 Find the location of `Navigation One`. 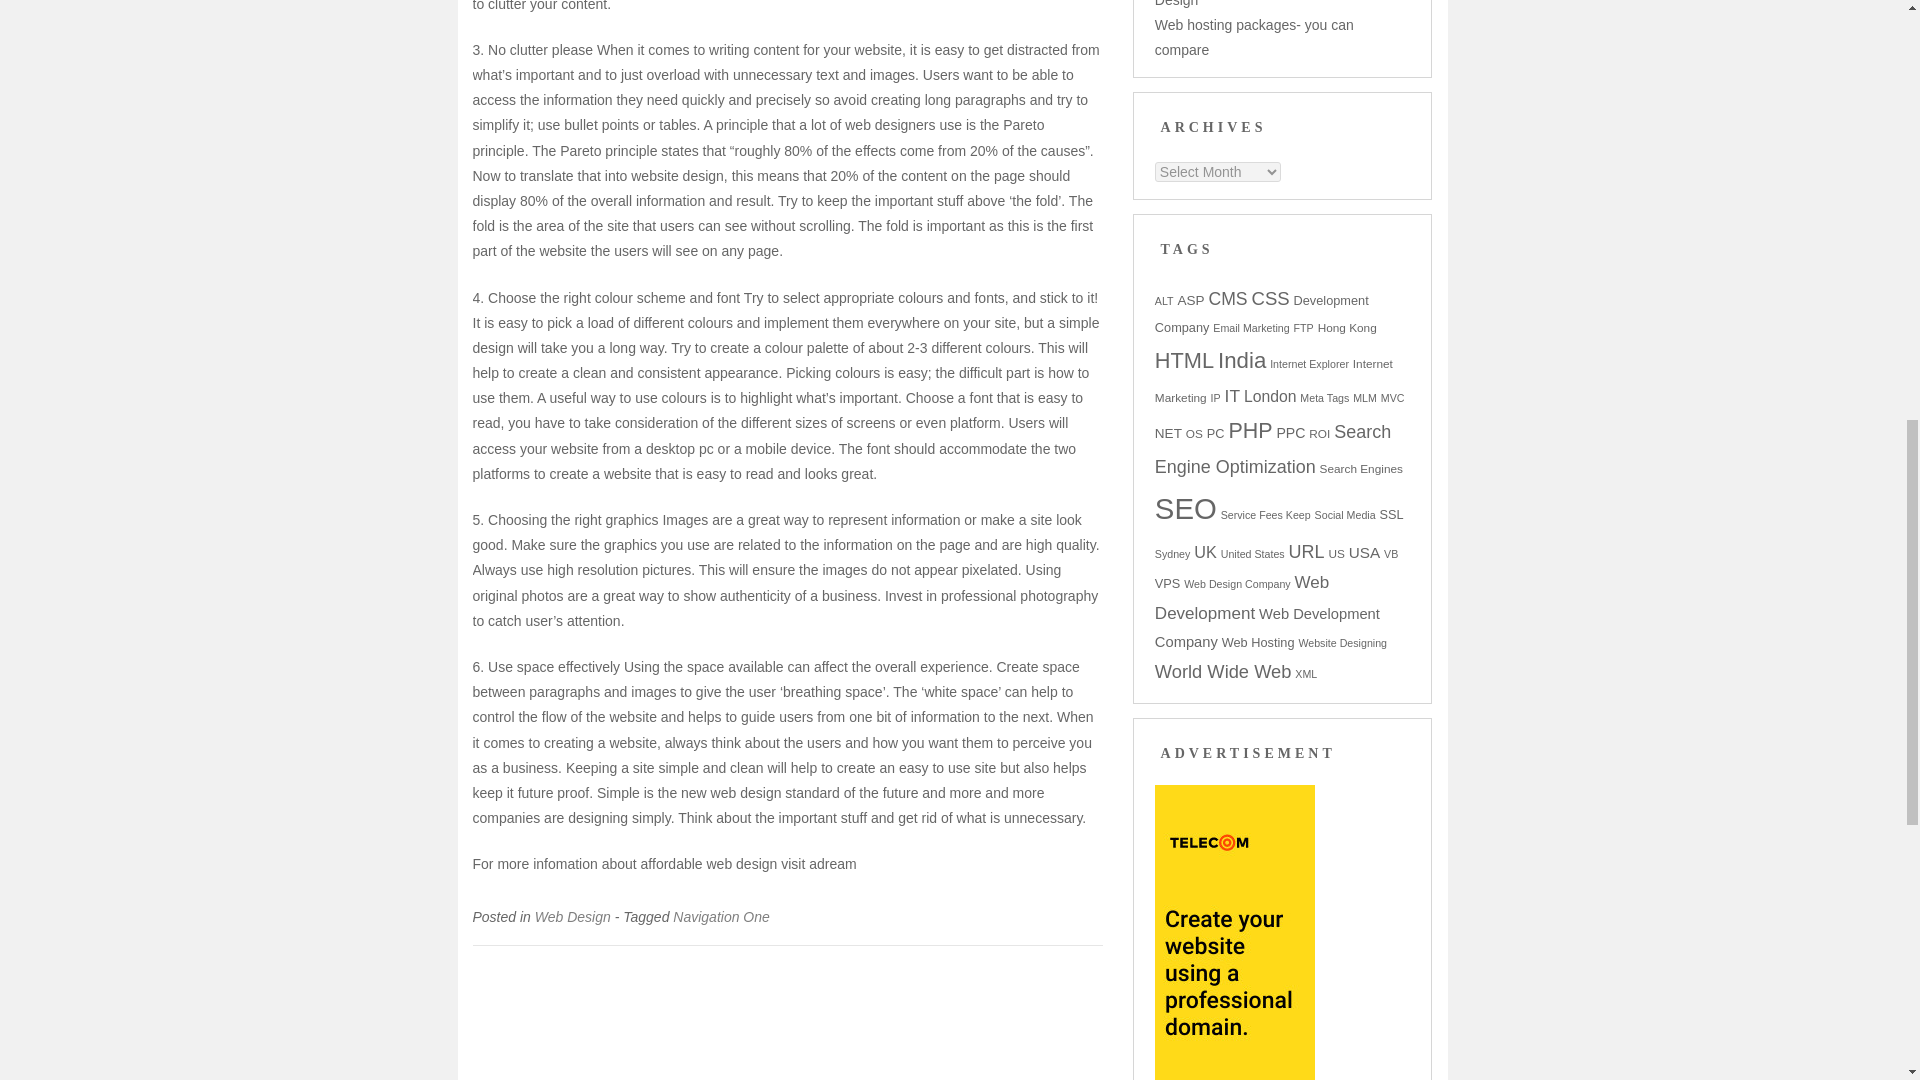

Navigation One is located at coordinates (721, 916).